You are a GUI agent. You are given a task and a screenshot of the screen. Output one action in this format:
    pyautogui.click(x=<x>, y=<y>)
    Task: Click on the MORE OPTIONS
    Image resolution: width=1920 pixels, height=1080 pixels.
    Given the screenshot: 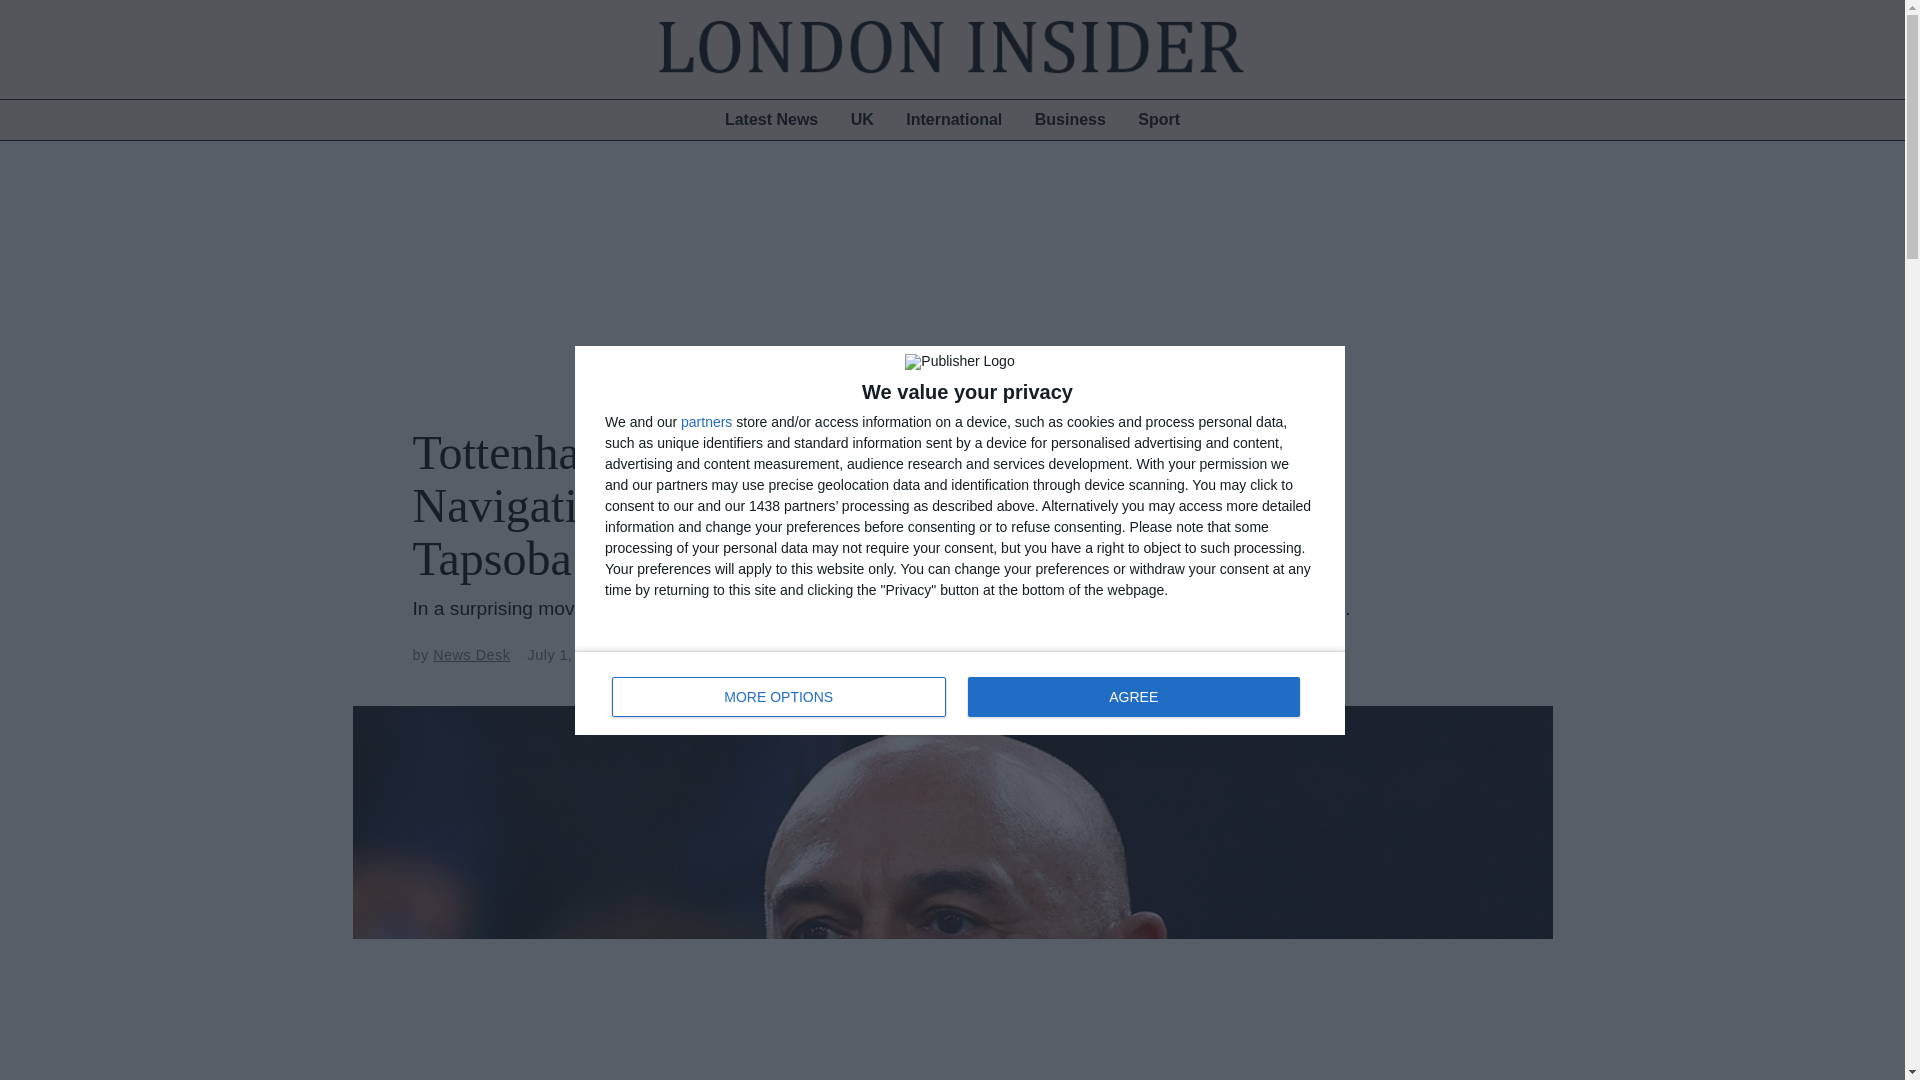 What is the action you would take?
    pyautogui.click(x=779, y=696)
    